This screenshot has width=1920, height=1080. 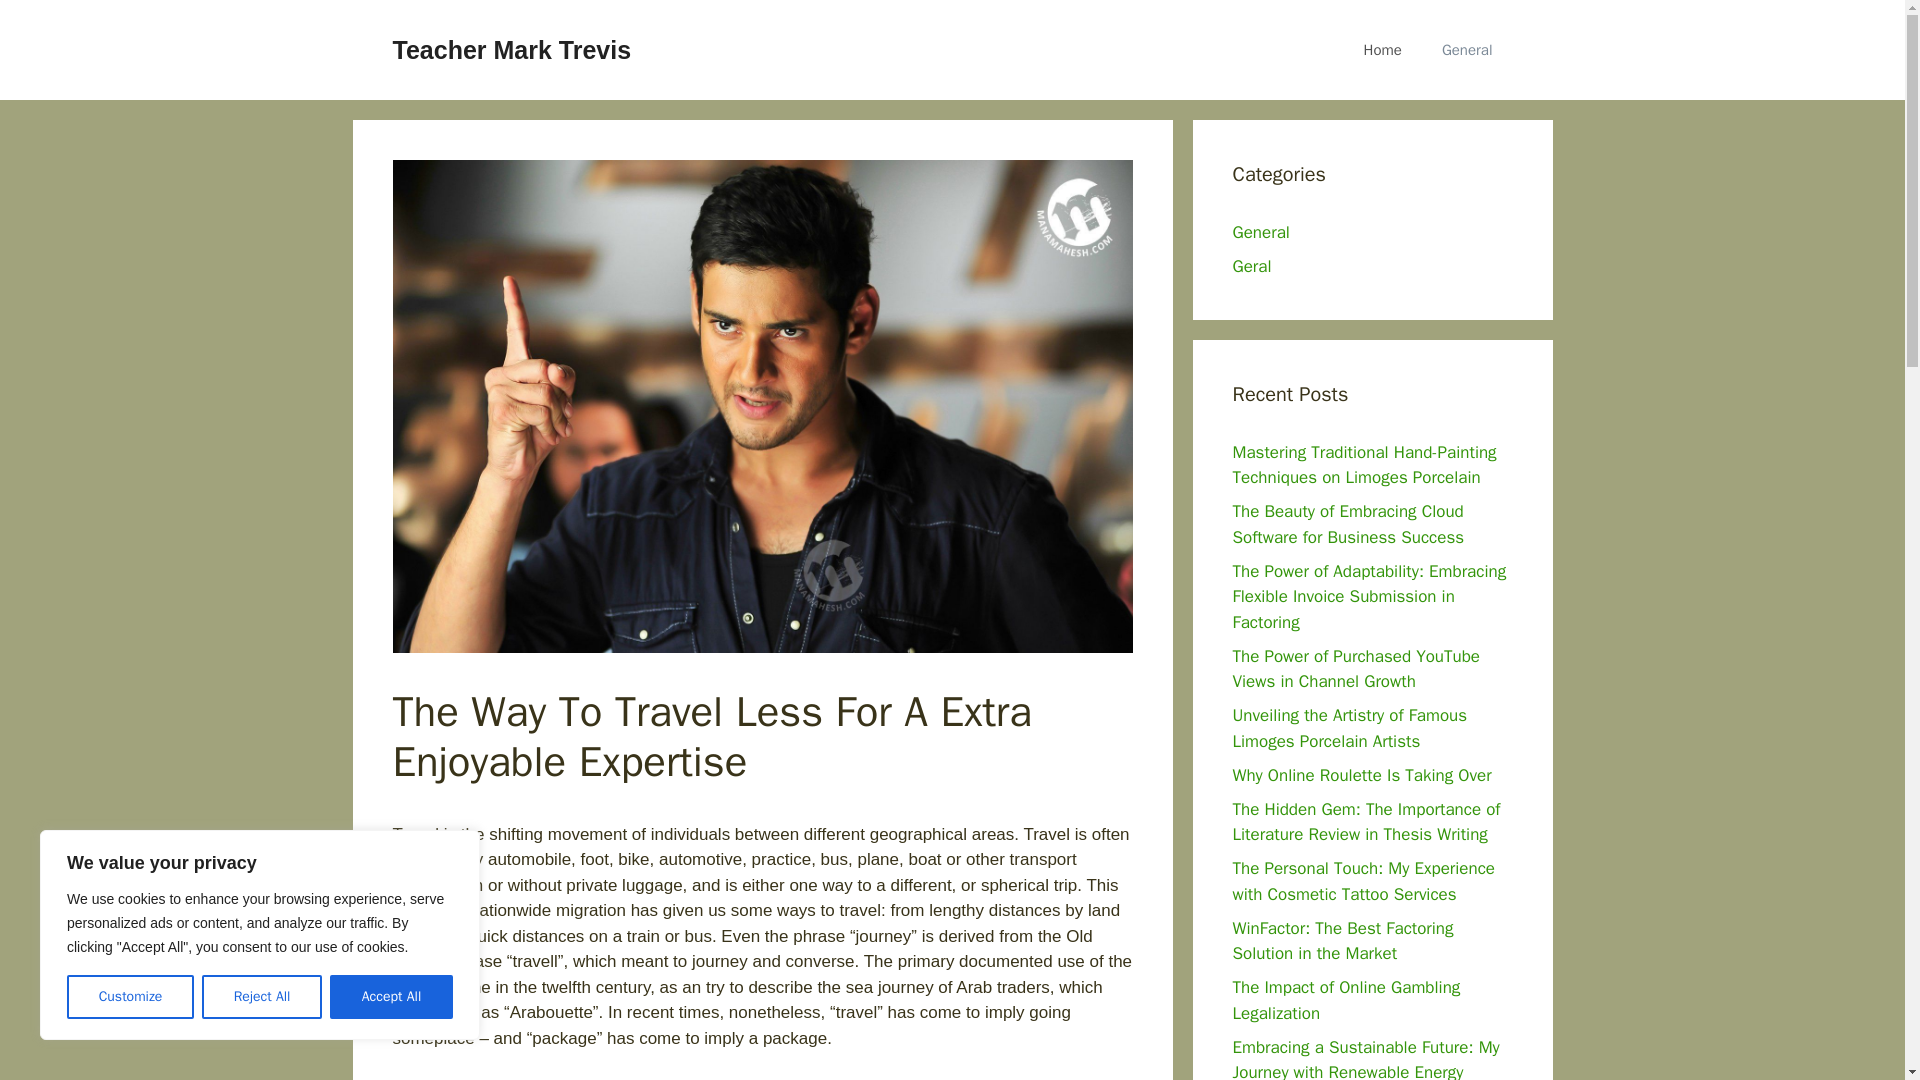 What do you see at coordinates (1467, 50) in the screenshot?
I see `General` at bounding box center [1467, 50].